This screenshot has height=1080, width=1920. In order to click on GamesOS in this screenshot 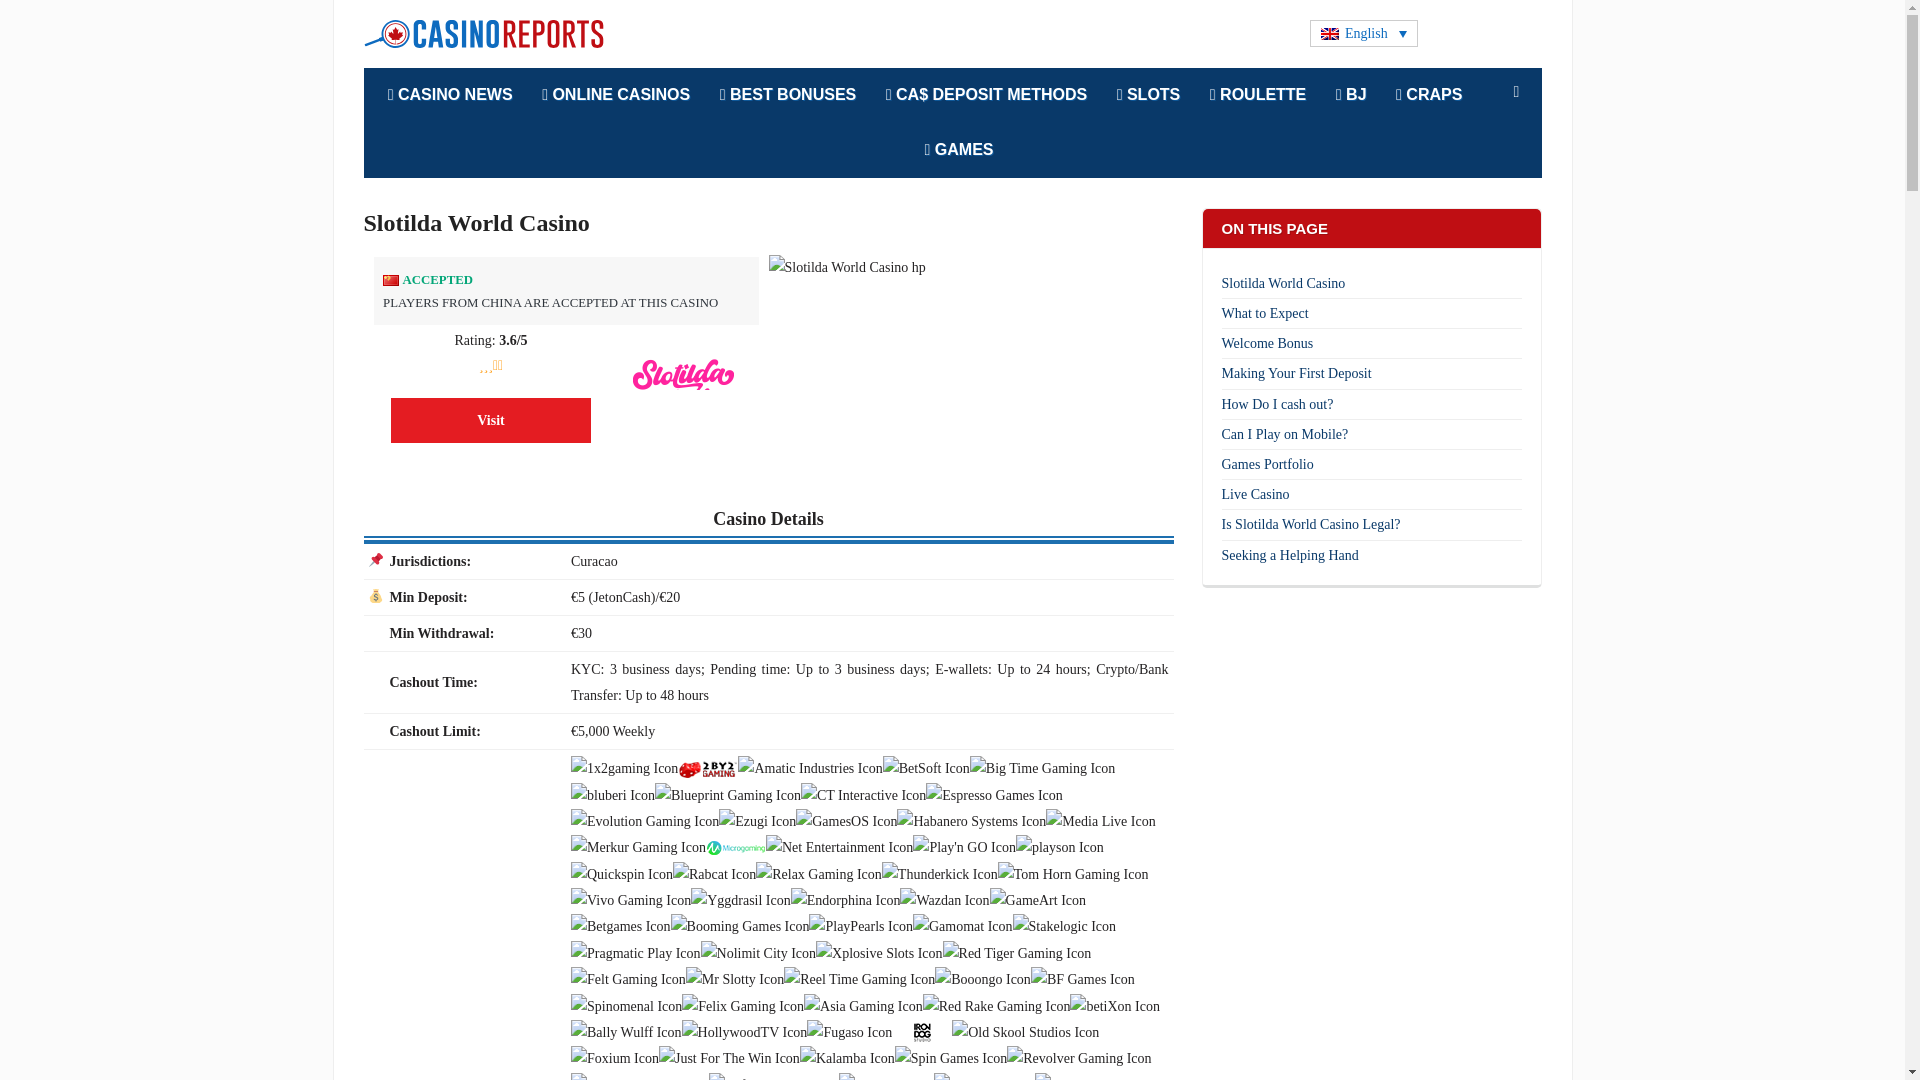, I will do `click(846, 820)`.